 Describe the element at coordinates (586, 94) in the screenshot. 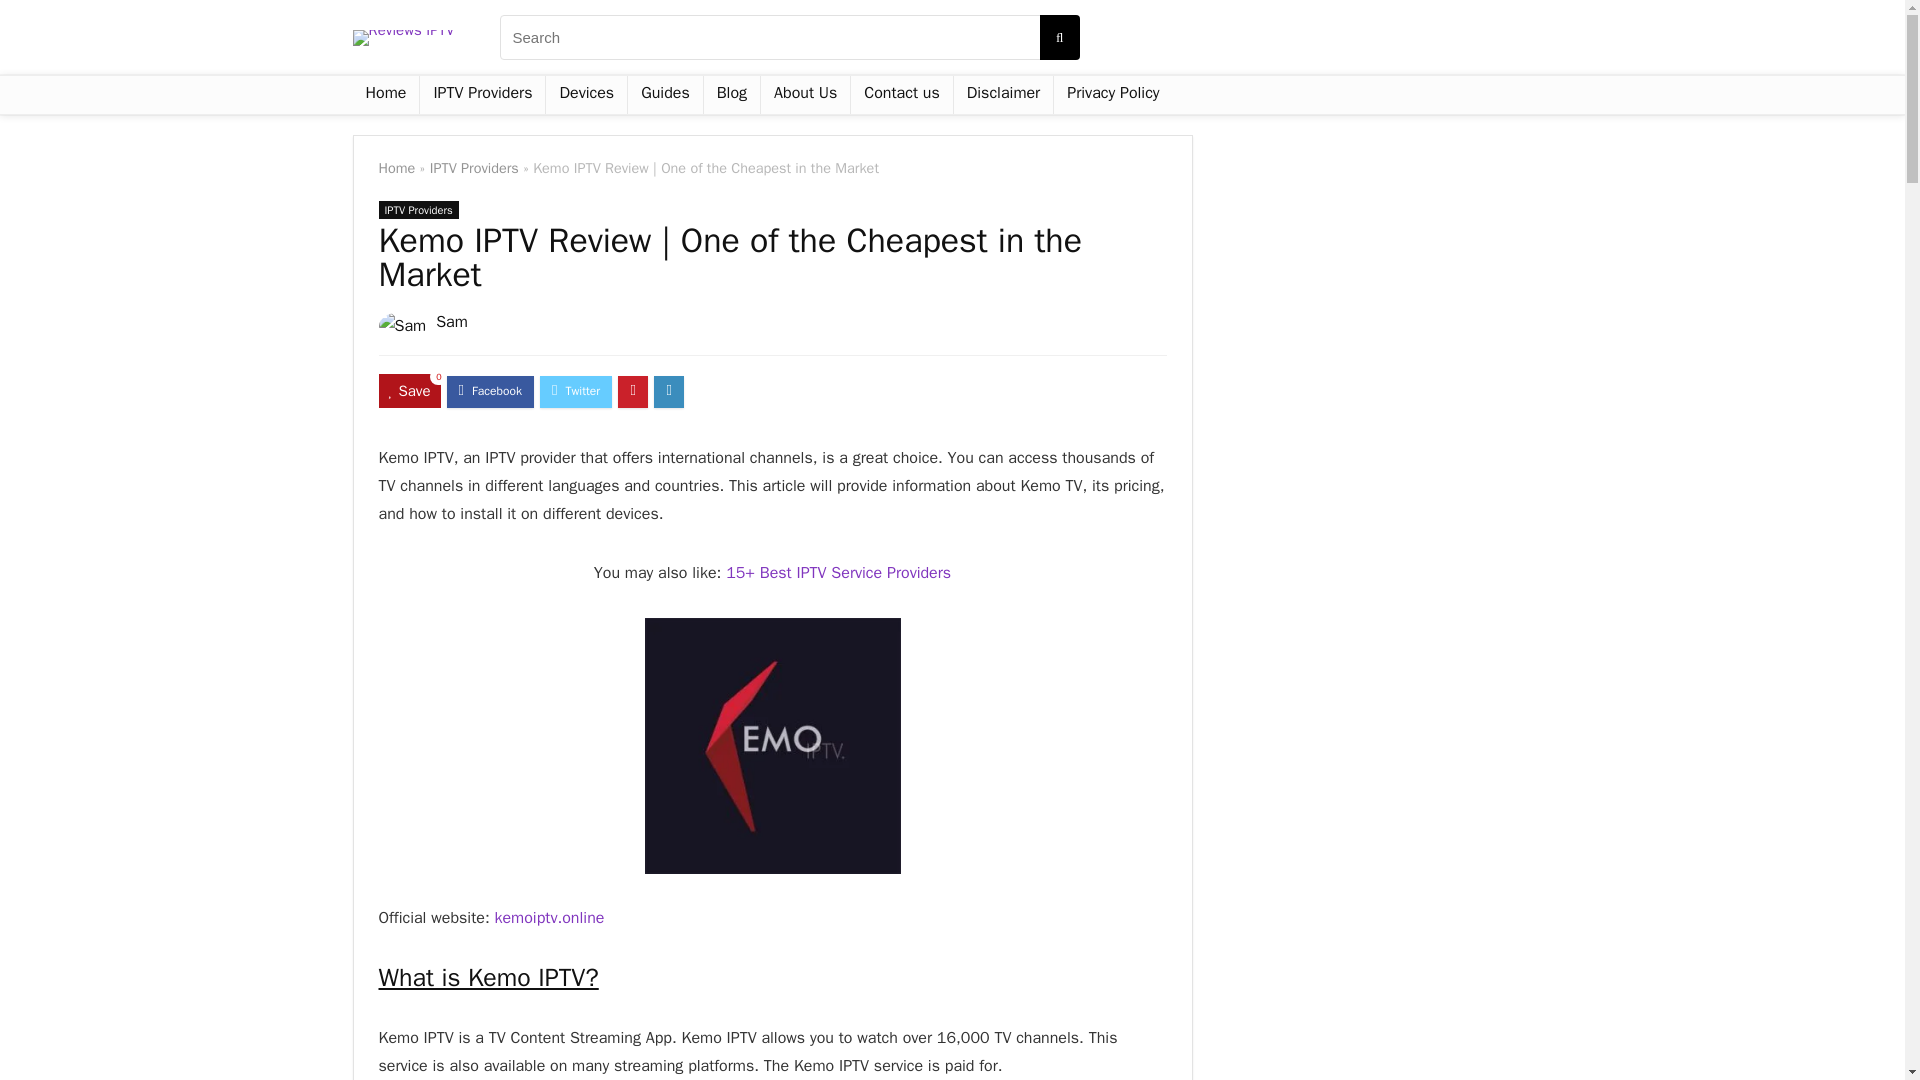

I see `Devices` at that location.